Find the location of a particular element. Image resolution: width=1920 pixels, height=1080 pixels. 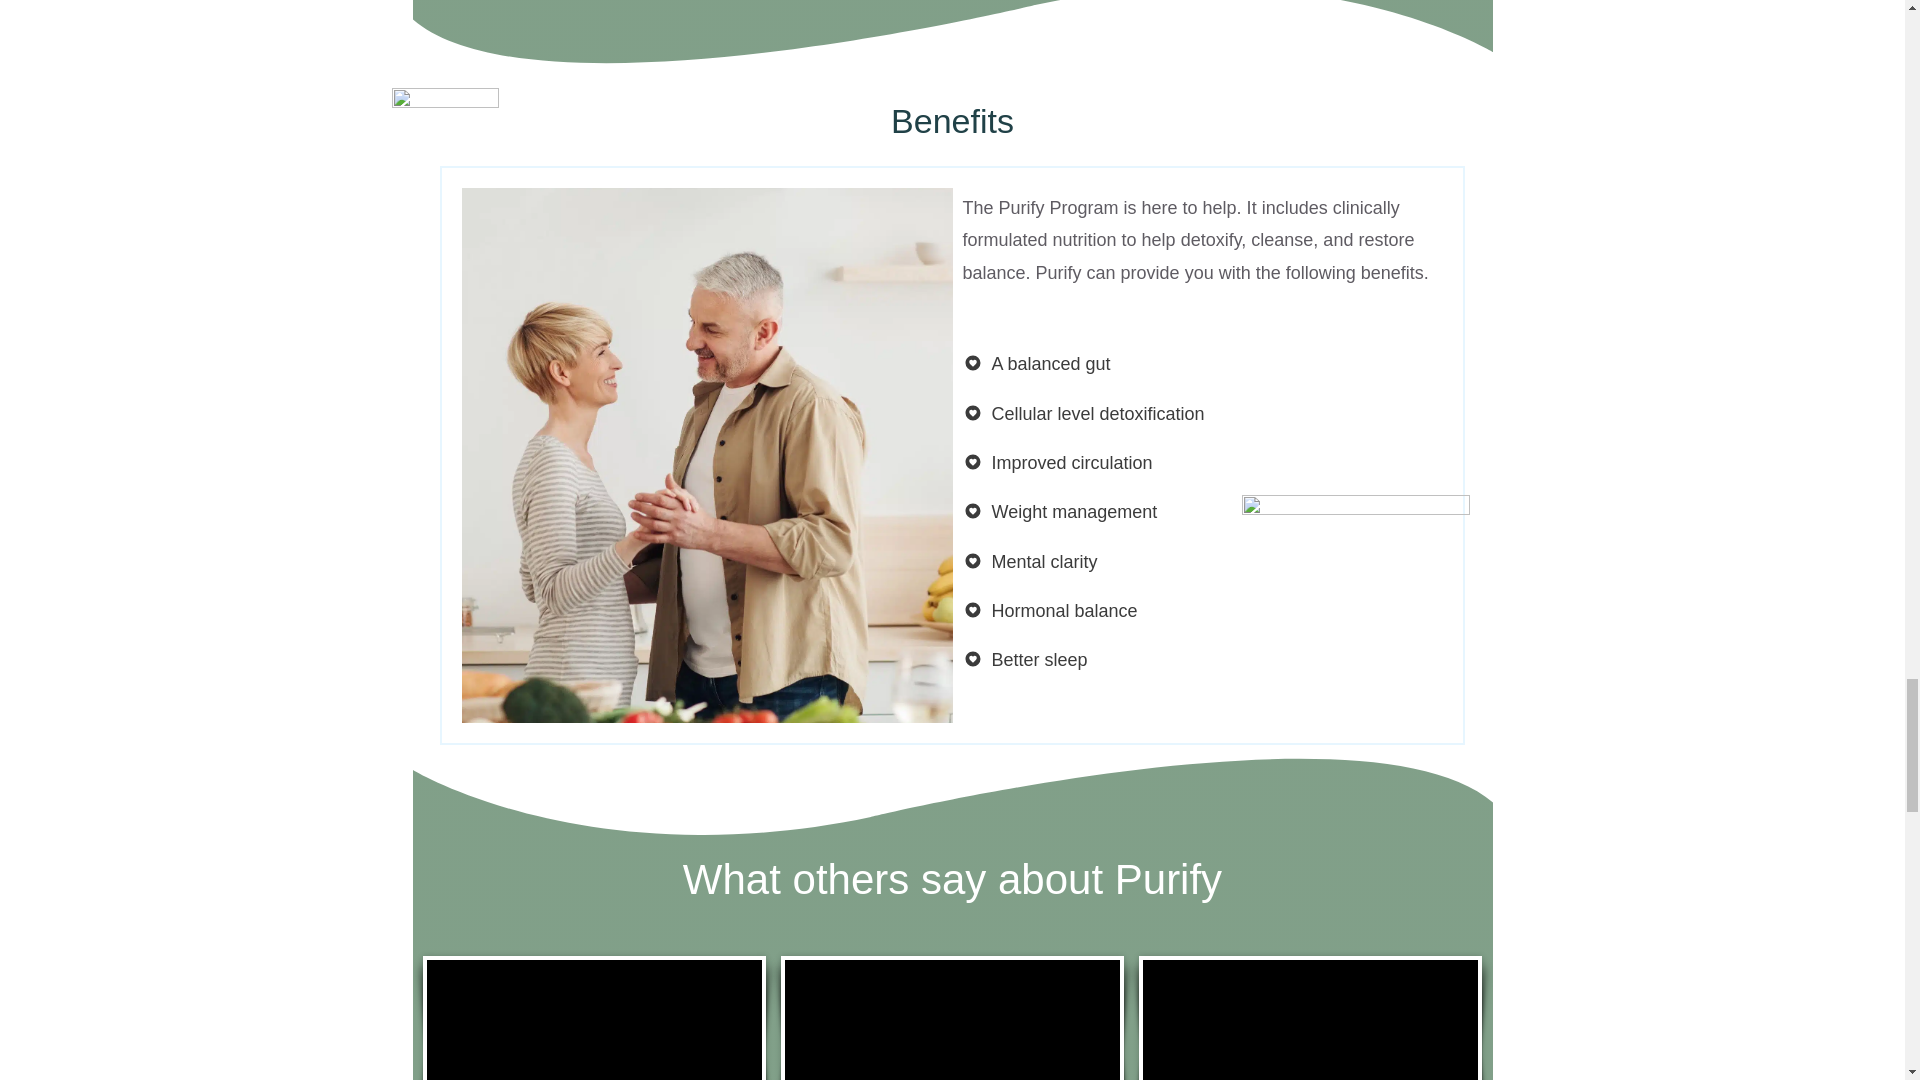

S Logo is located at coordinates (445, 141).